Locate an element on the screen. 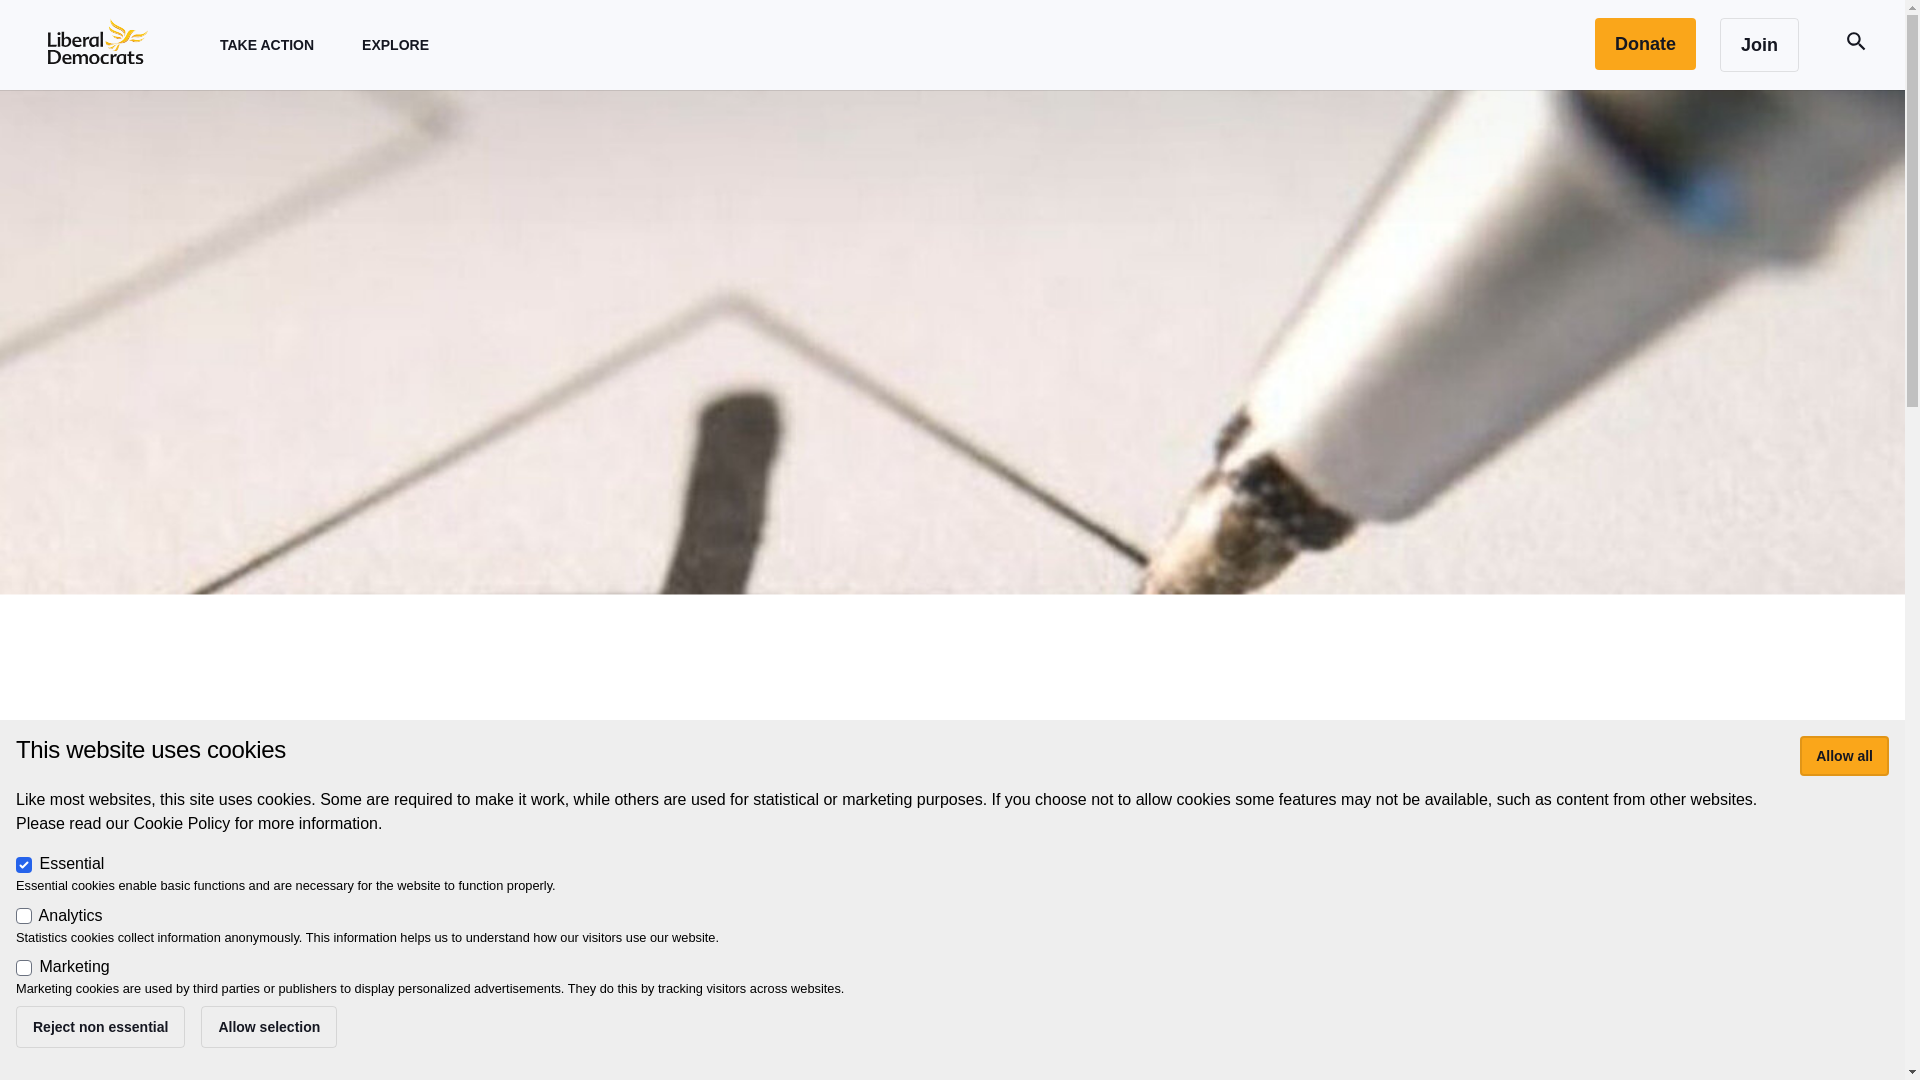 The image size is (1920, 1080). Allow selection is located at coordinates (269, 1026).